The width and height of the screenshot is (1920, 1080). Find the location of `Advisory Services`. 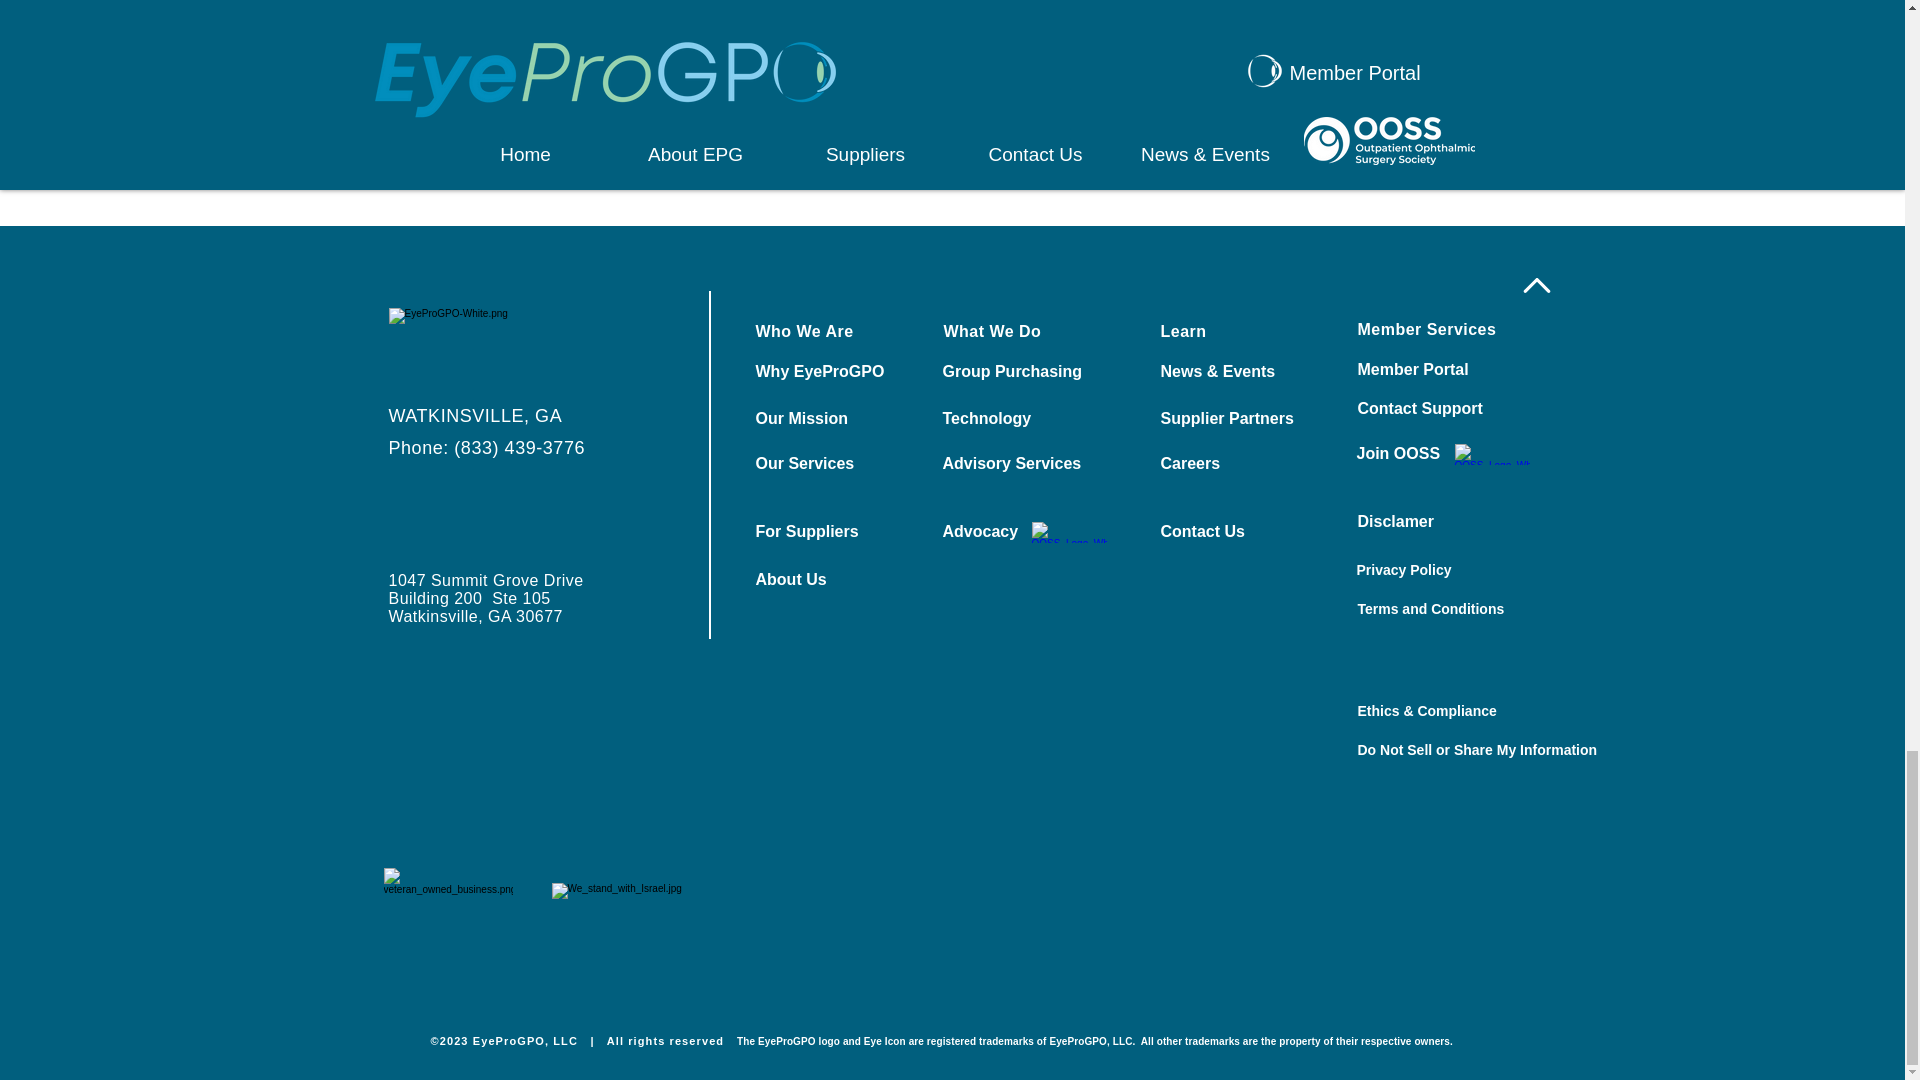

Advisory Services is located at coordinates (1012, 464).